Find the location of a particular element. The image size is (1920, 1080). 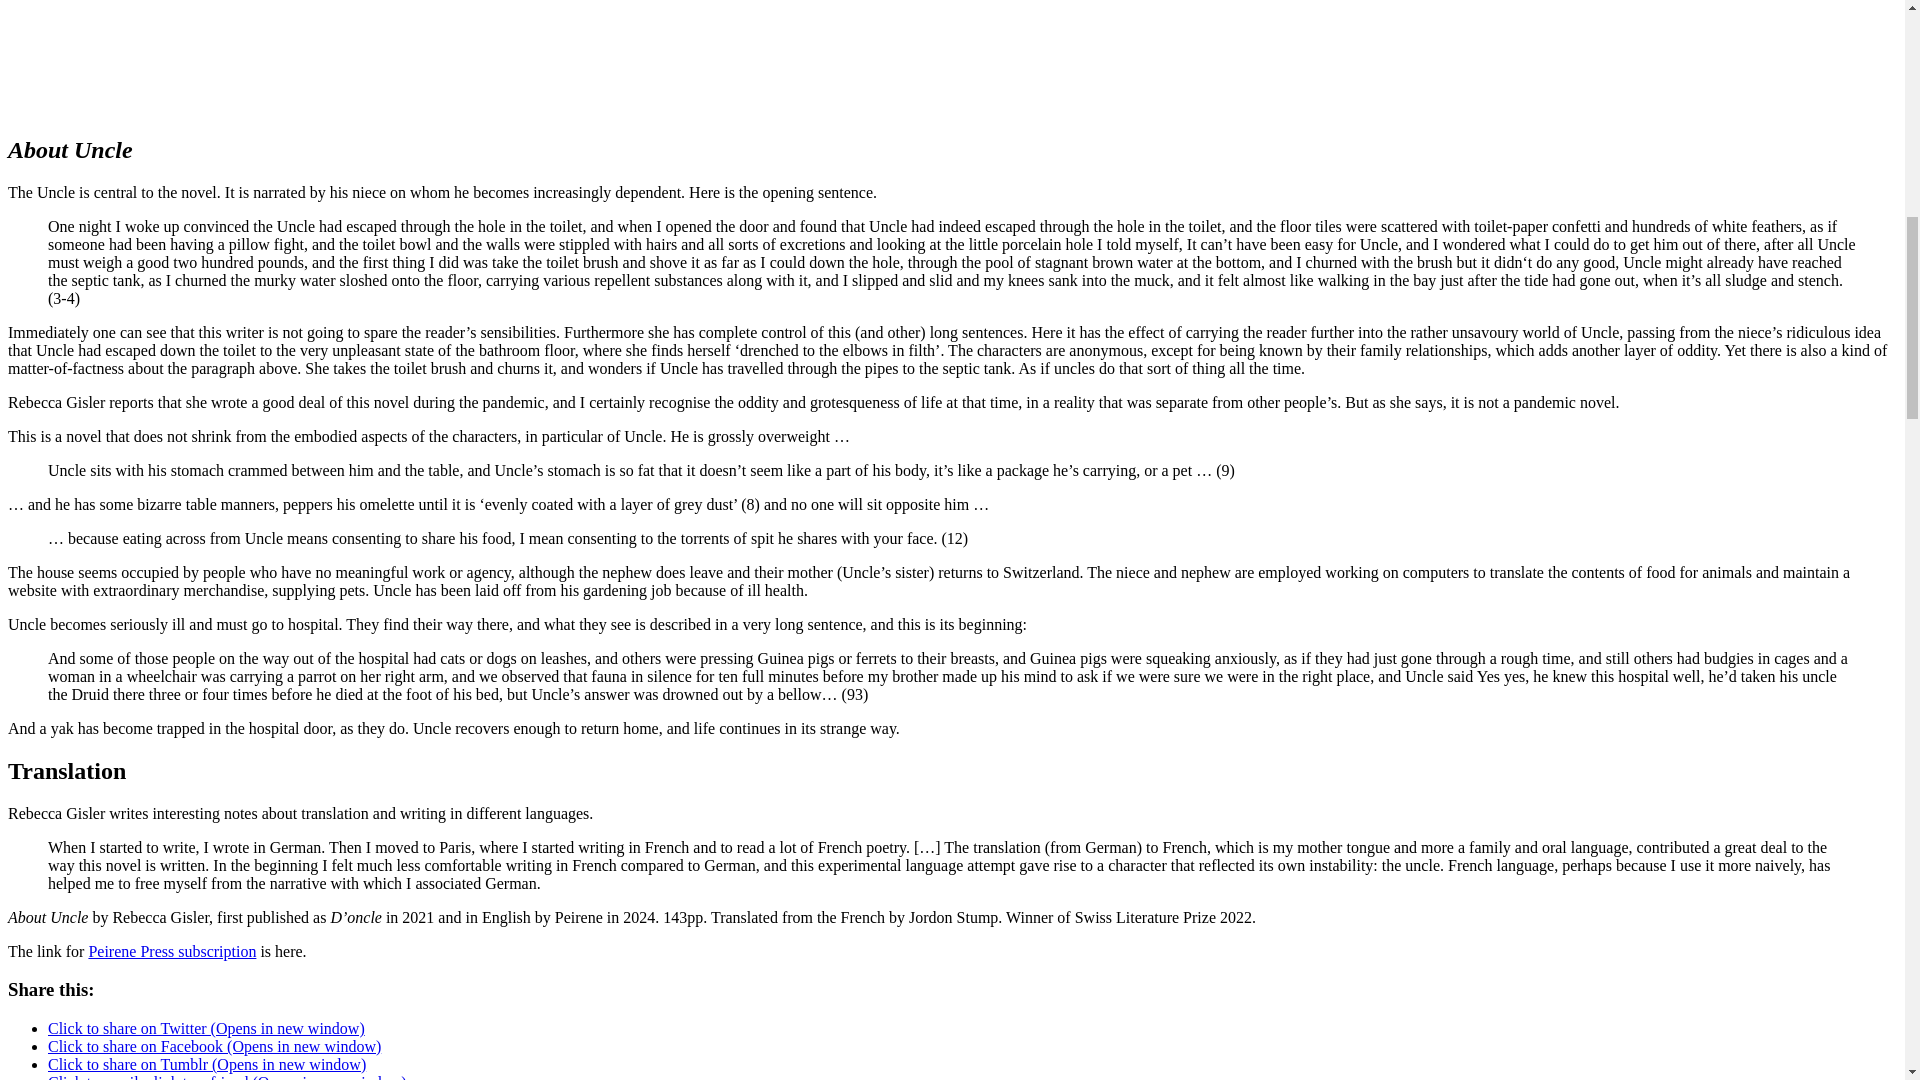

Click to share on Facebook is located at coordinates (214, 1046).